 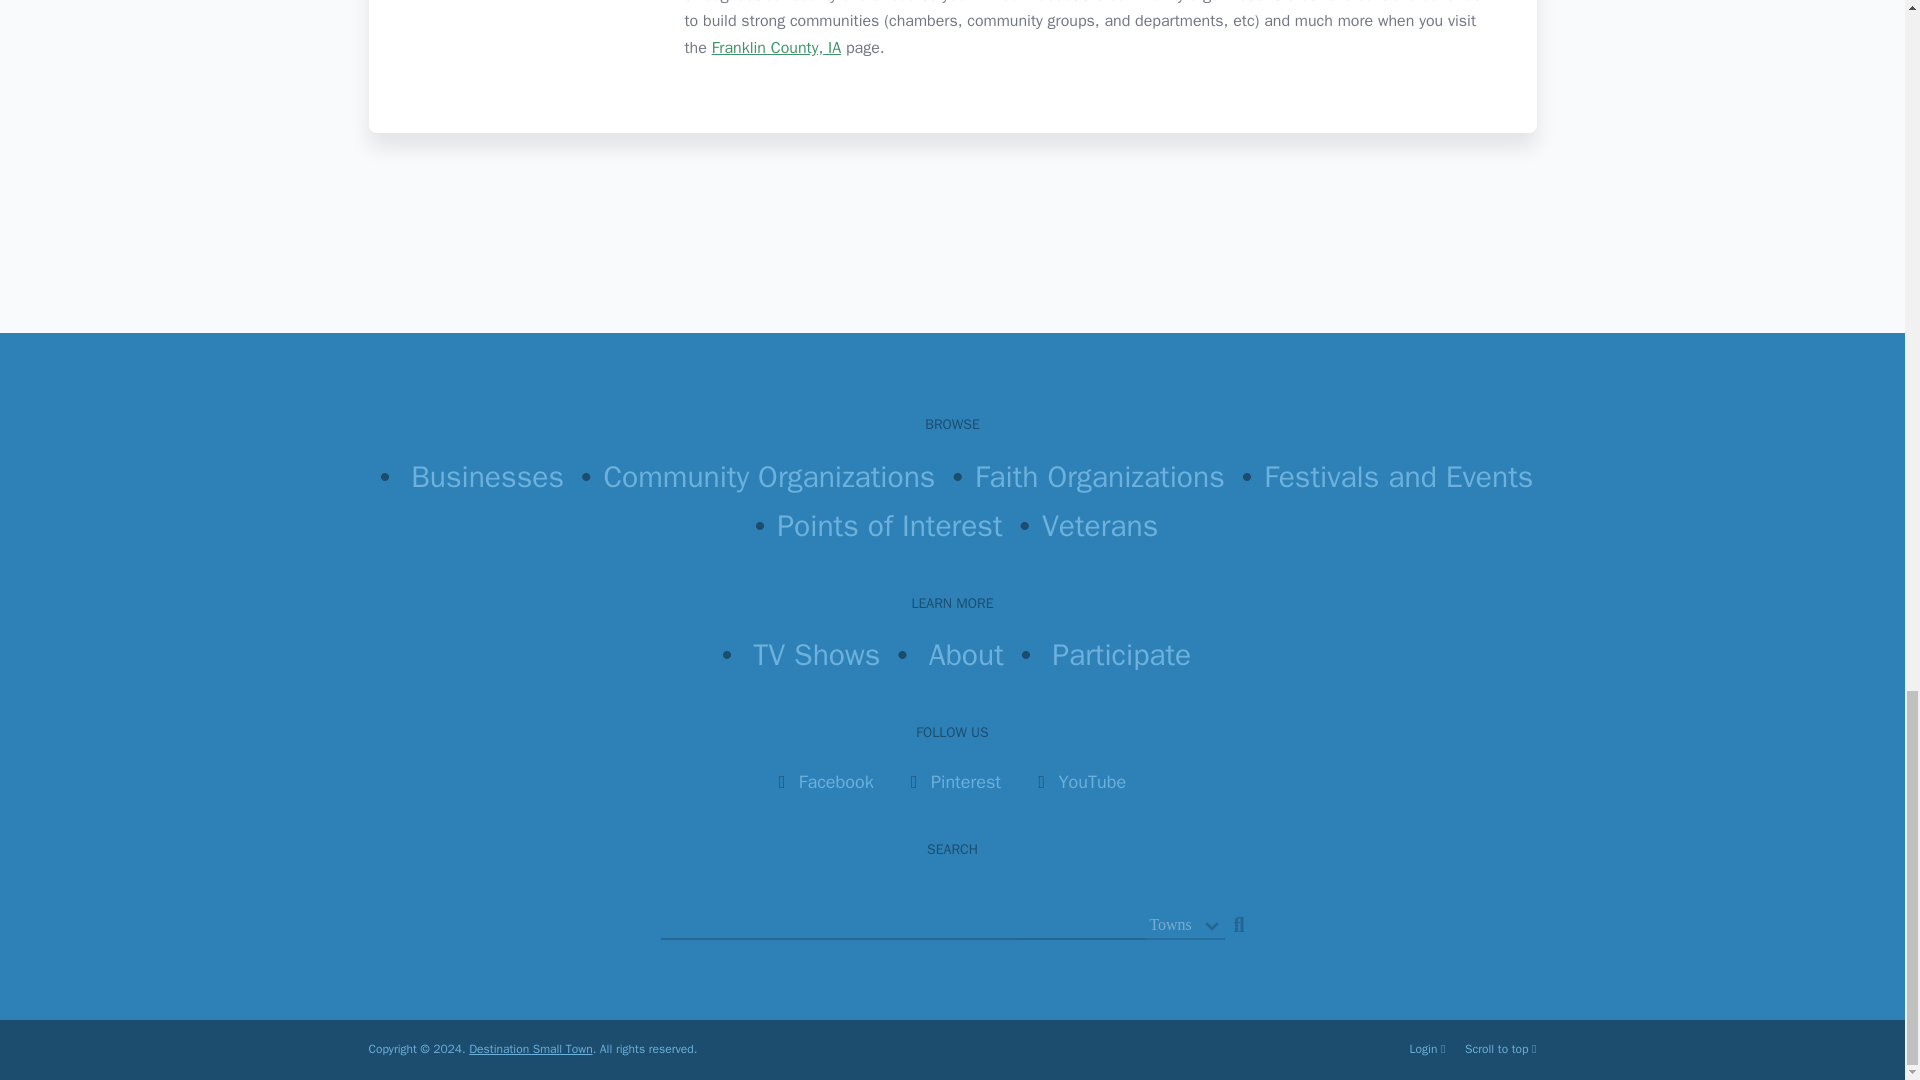 What do you see at coordinates (1100, 526) in the screenshot?
I see `Veterans` at bounding box center [1100, 526].